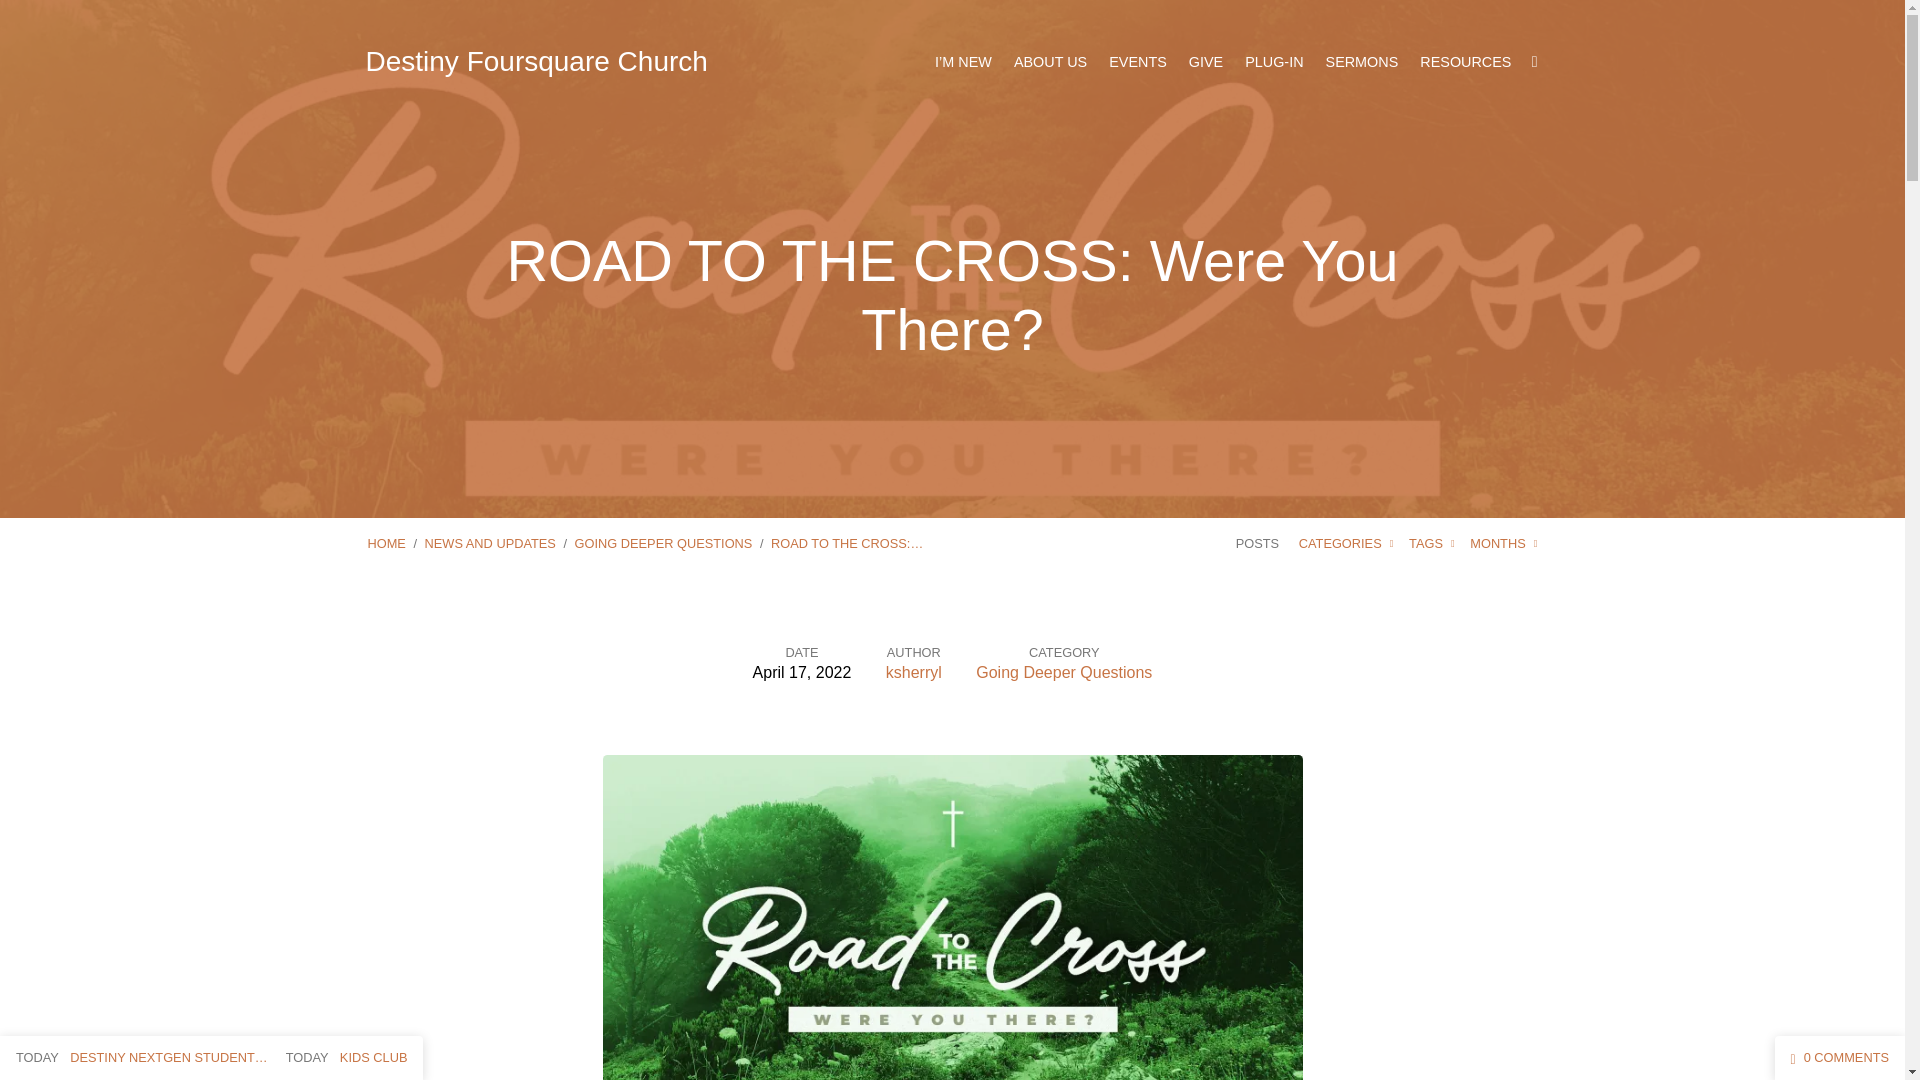 Image resolution: width=1920 pixels, height=1080 pixels. Describe the element at coordinates (1138, 62) in the screenshot. I see `EVENTS` at that location.